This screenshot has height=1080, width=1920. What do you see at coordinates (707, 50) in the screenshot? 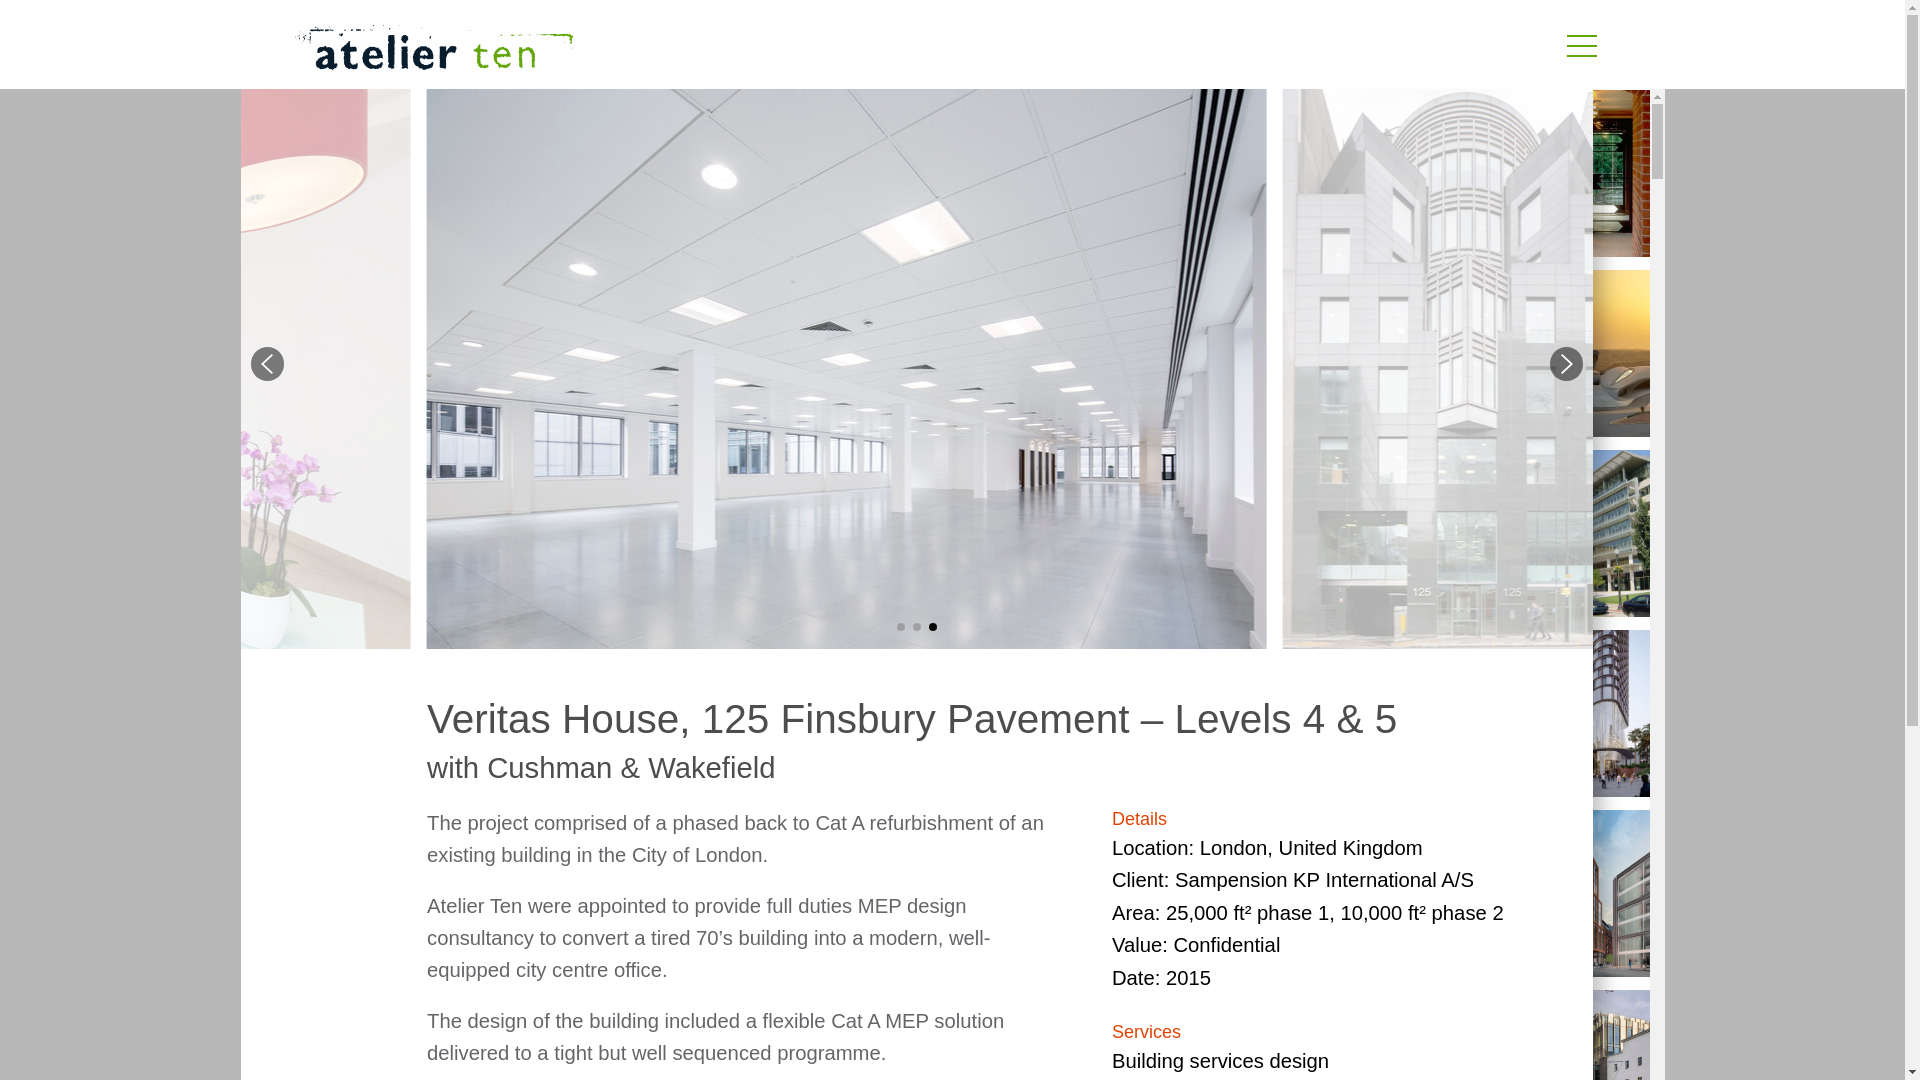
I see `logo` at bounding box center [707, 50].